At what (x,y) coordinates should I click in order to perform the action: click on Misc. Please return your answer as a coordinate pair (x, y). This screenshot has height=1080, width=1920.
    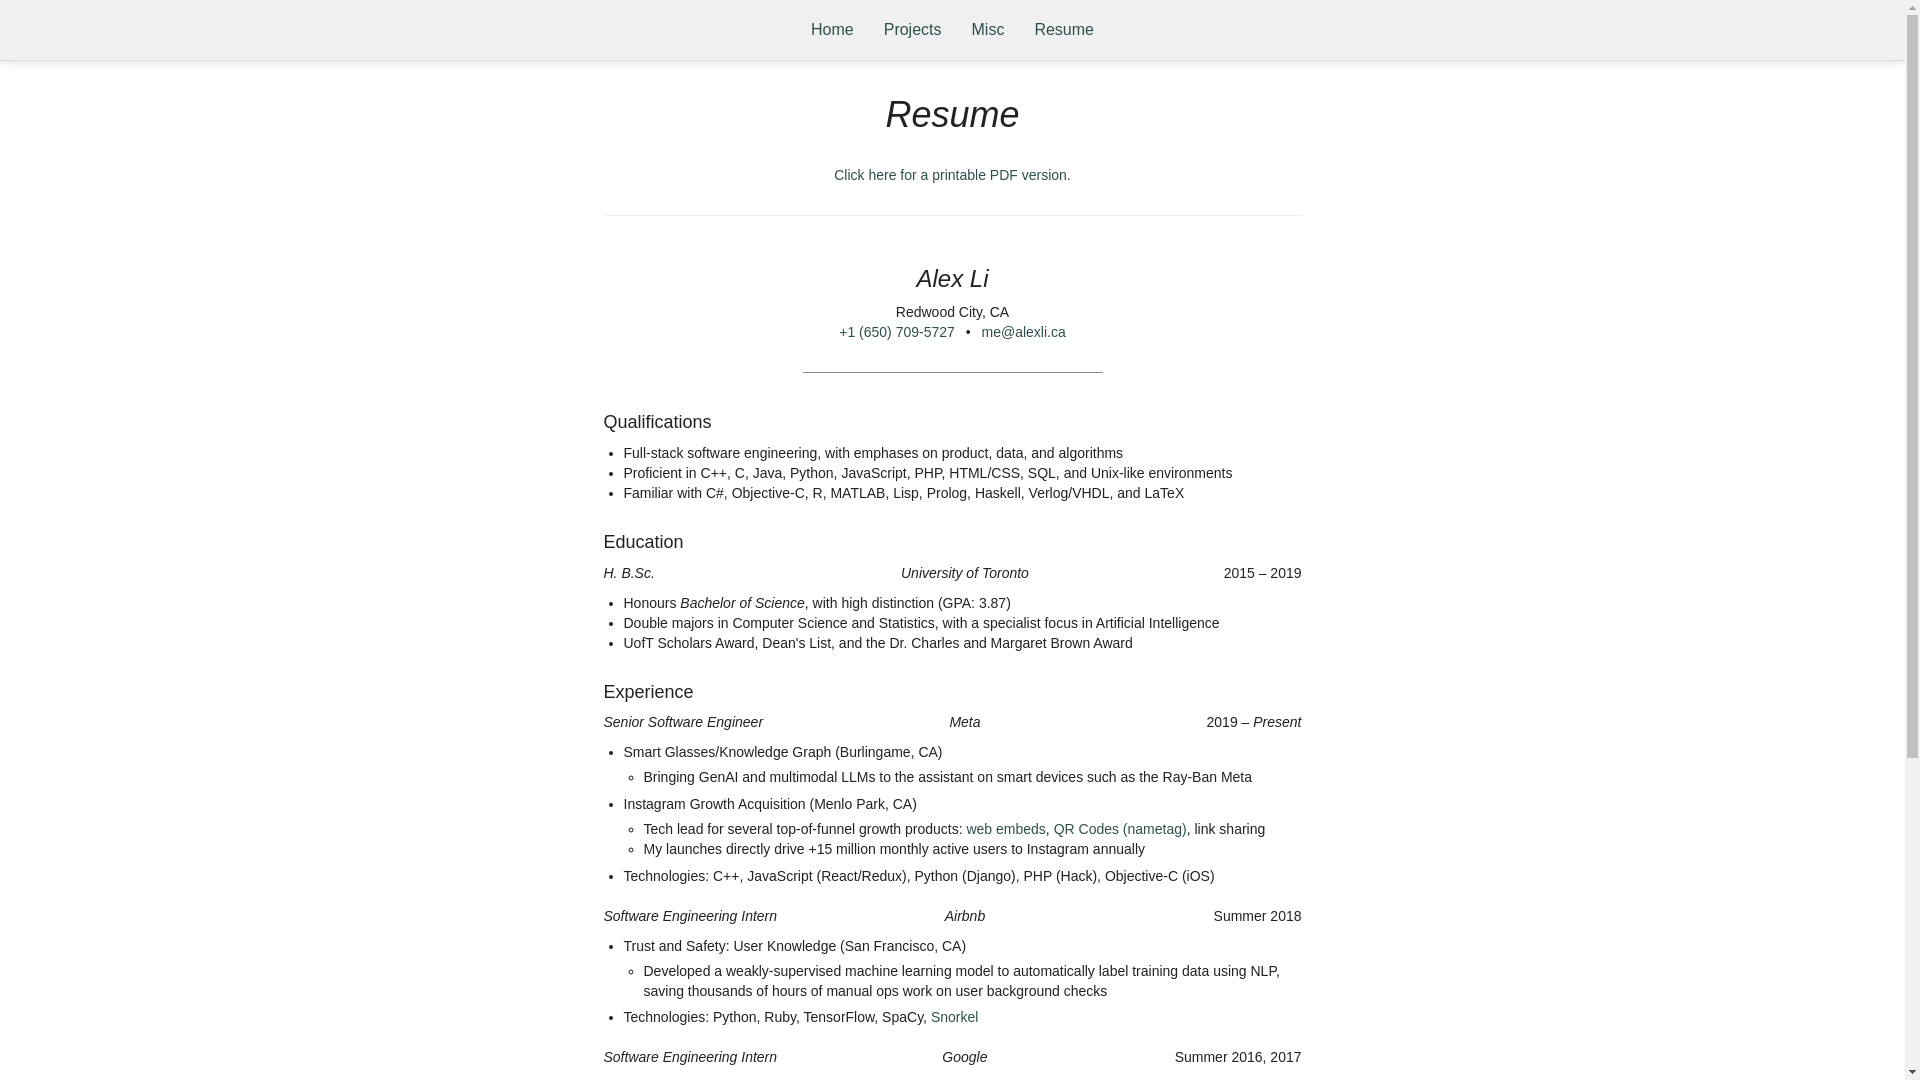
    Looking at the image, I should click on (988, 30).